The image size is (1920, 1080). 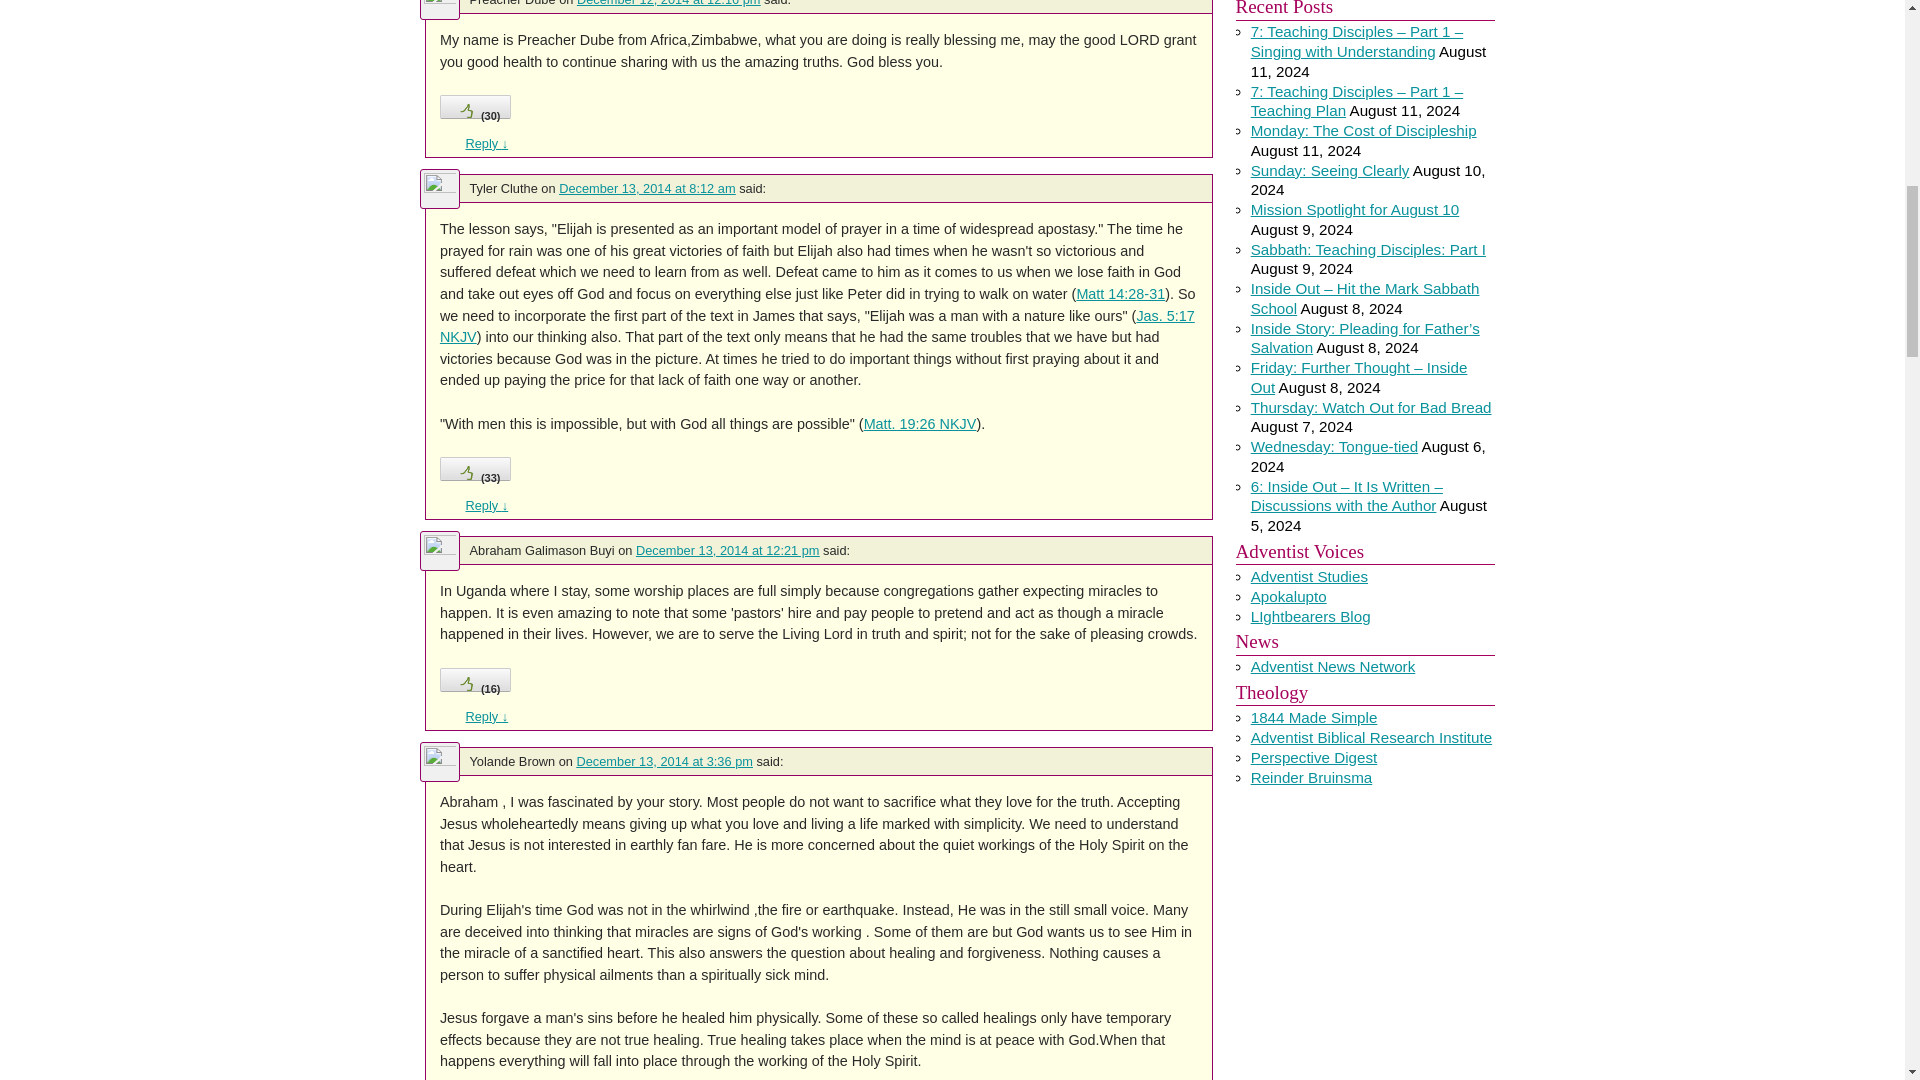 I want to click on by Arthur Patrick of Avondale, so click(x=1309, y=576).